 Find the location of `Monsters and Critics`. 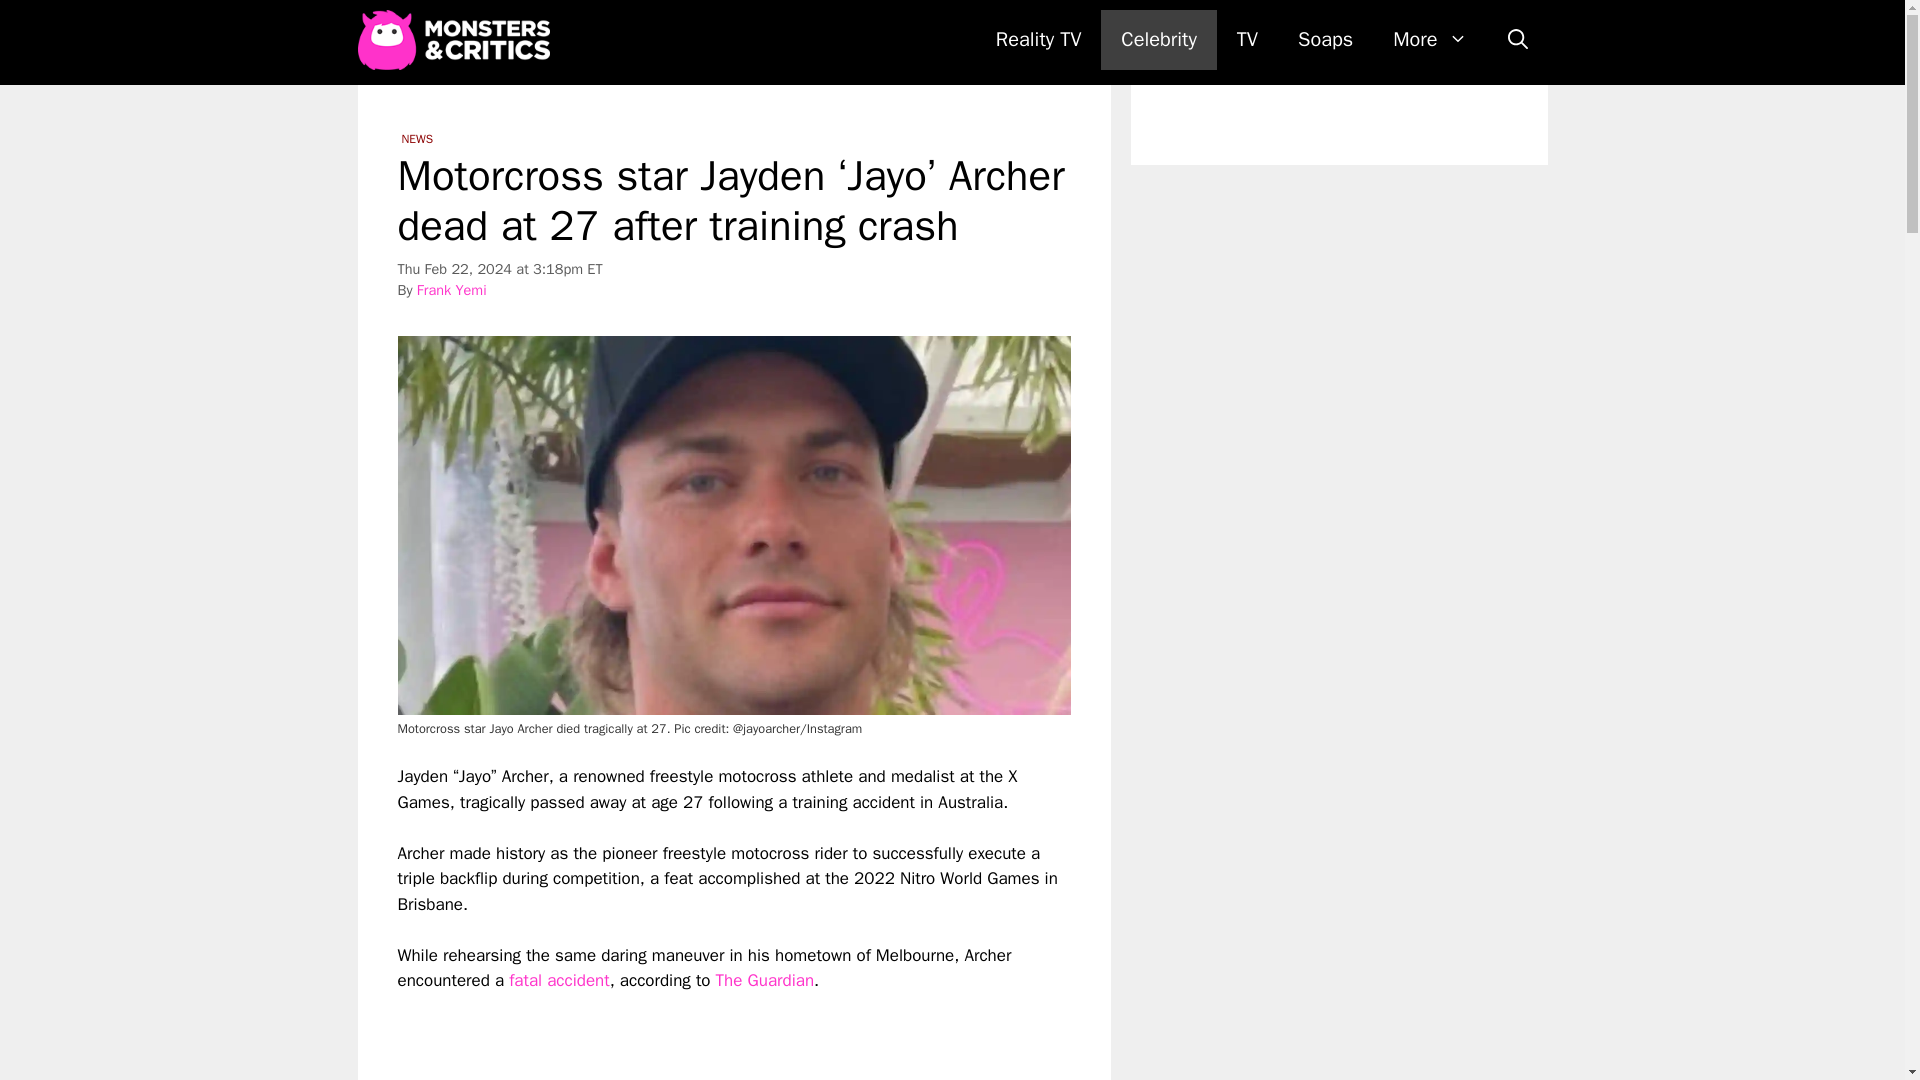

Monsters and Critics is located at coordinates (453, 40).